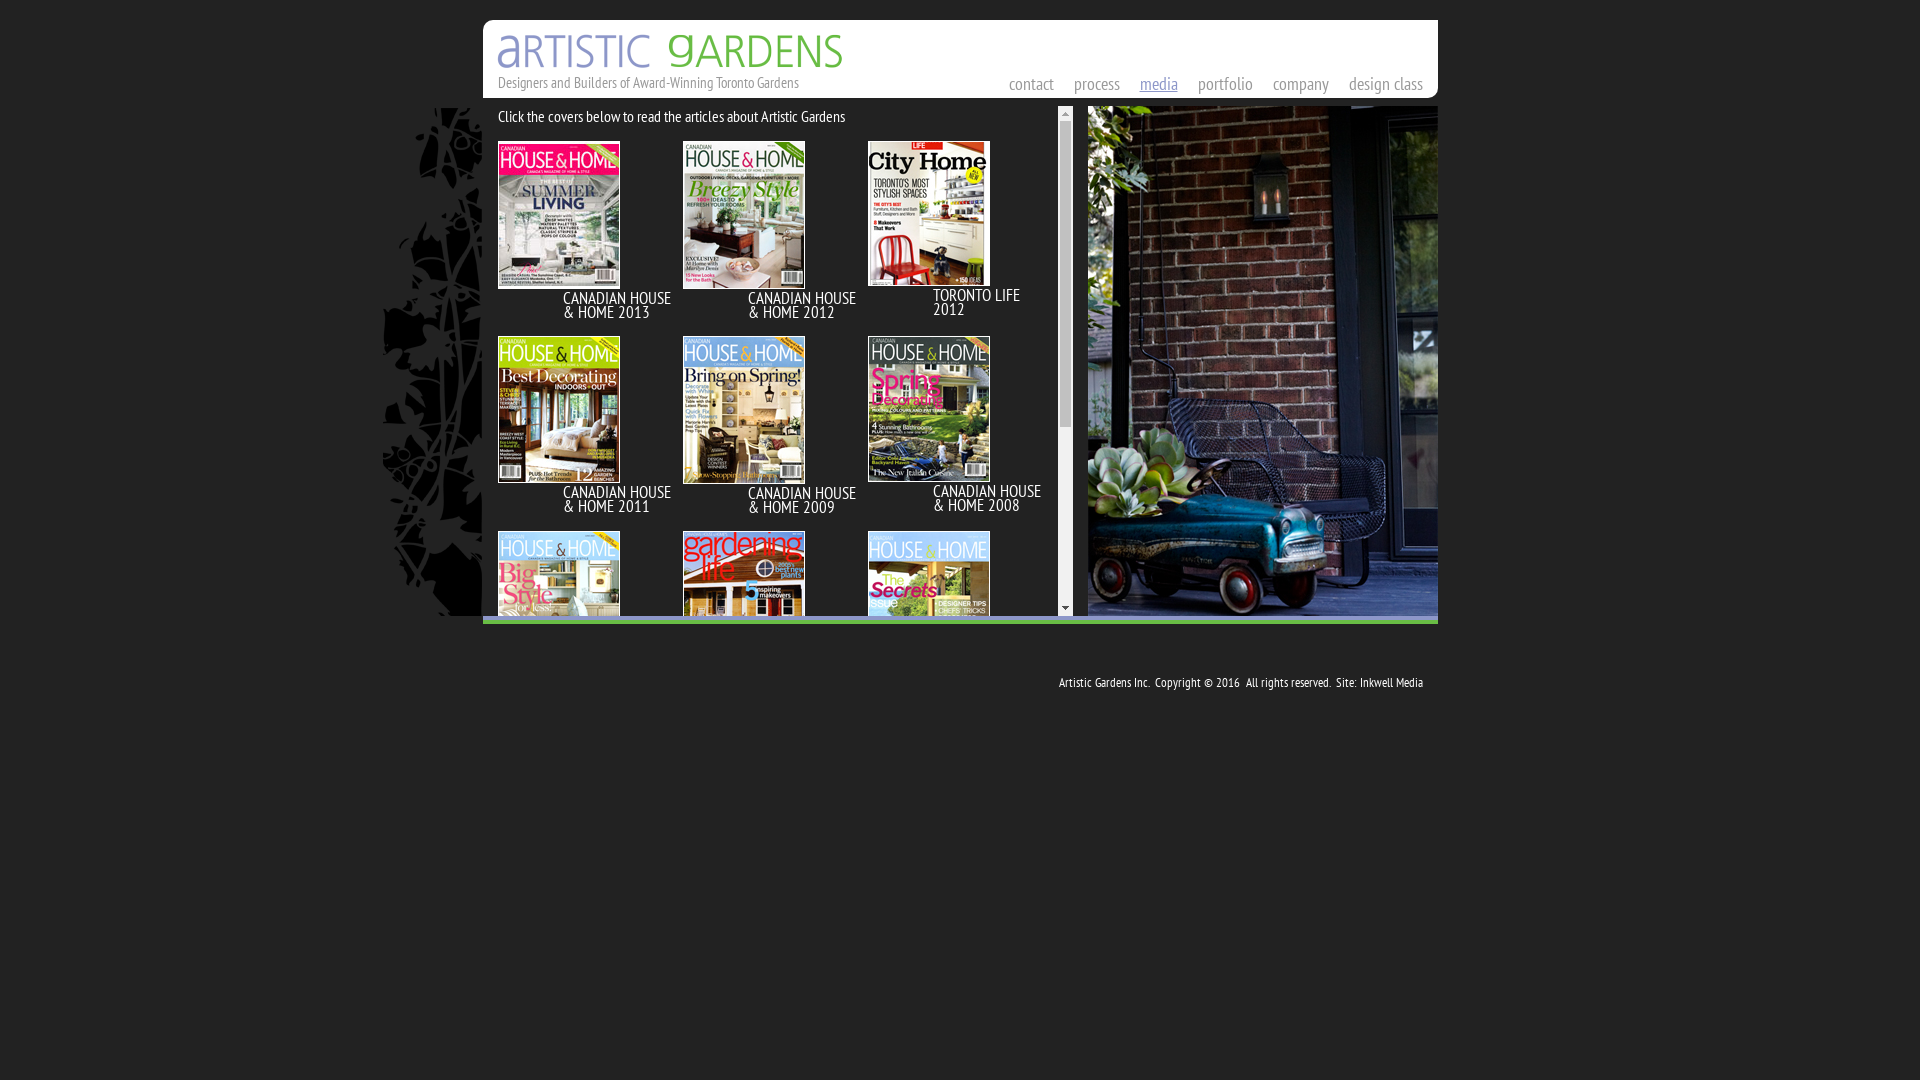  What do you see at coordinates (1300, 84) in the screenshot?
I see `company` at bounding box center [1300, 84].